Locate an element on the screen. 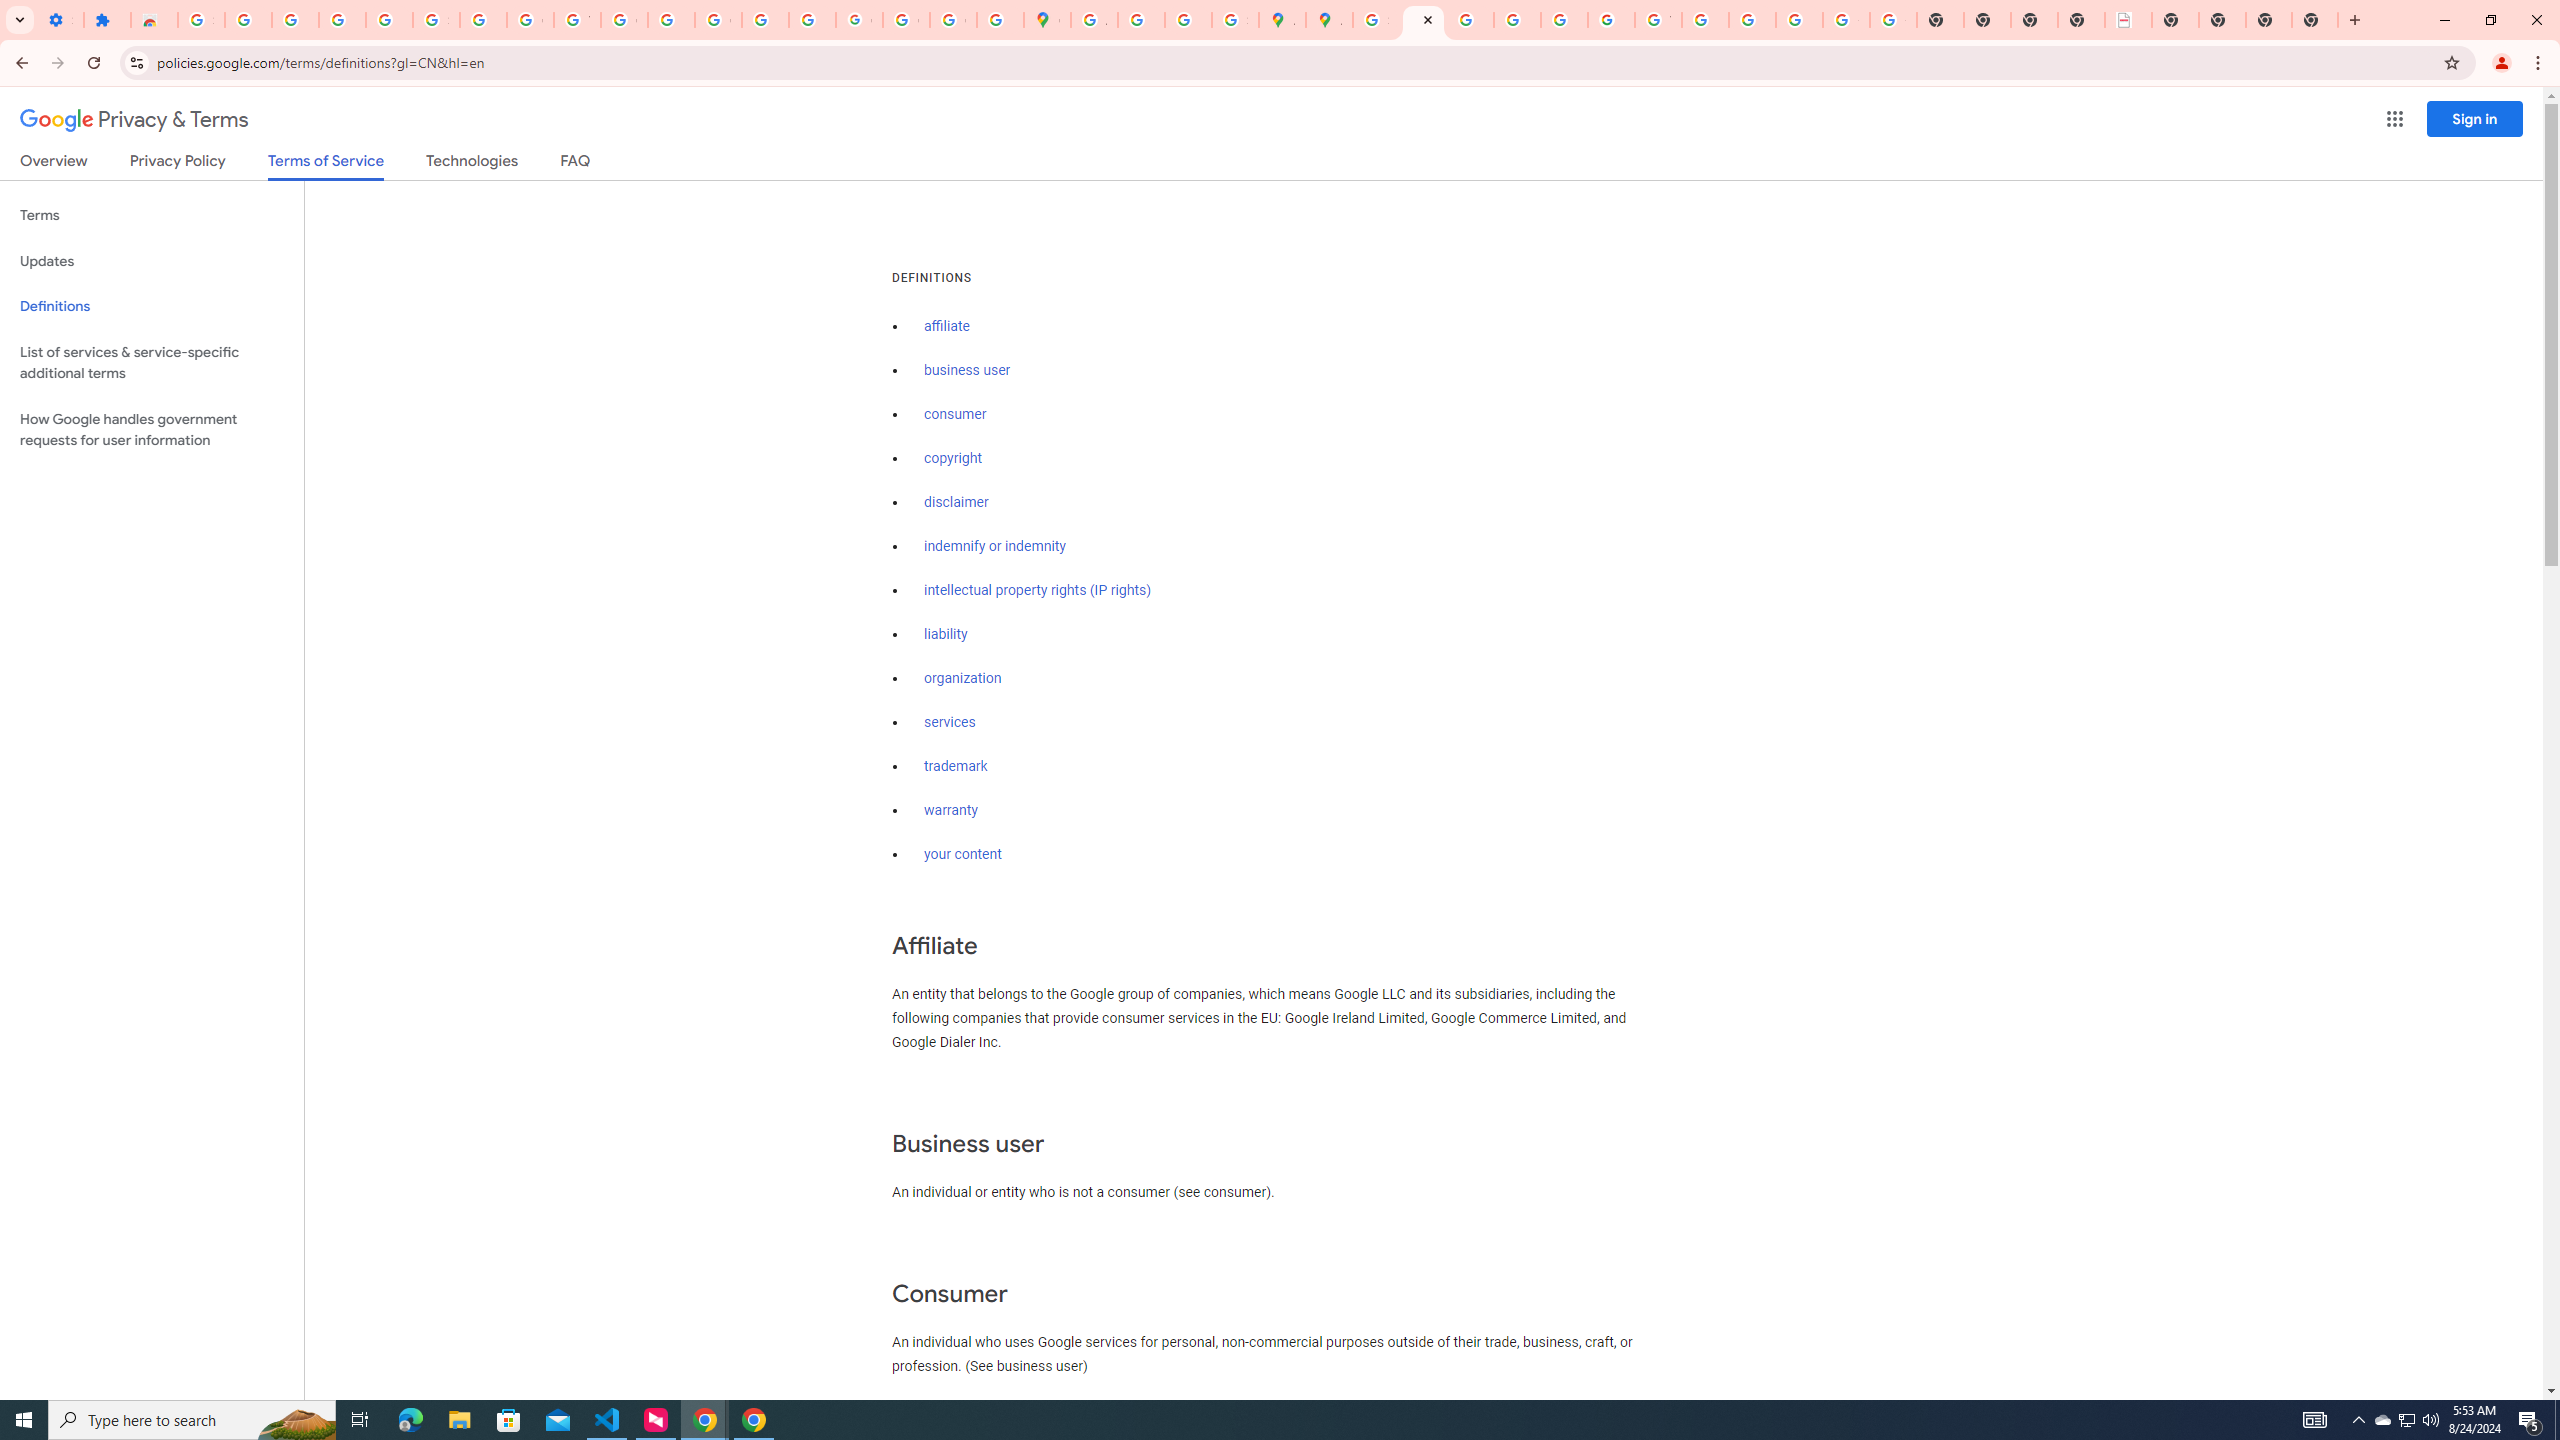  New Tab is located at coordinates (2315, 20).